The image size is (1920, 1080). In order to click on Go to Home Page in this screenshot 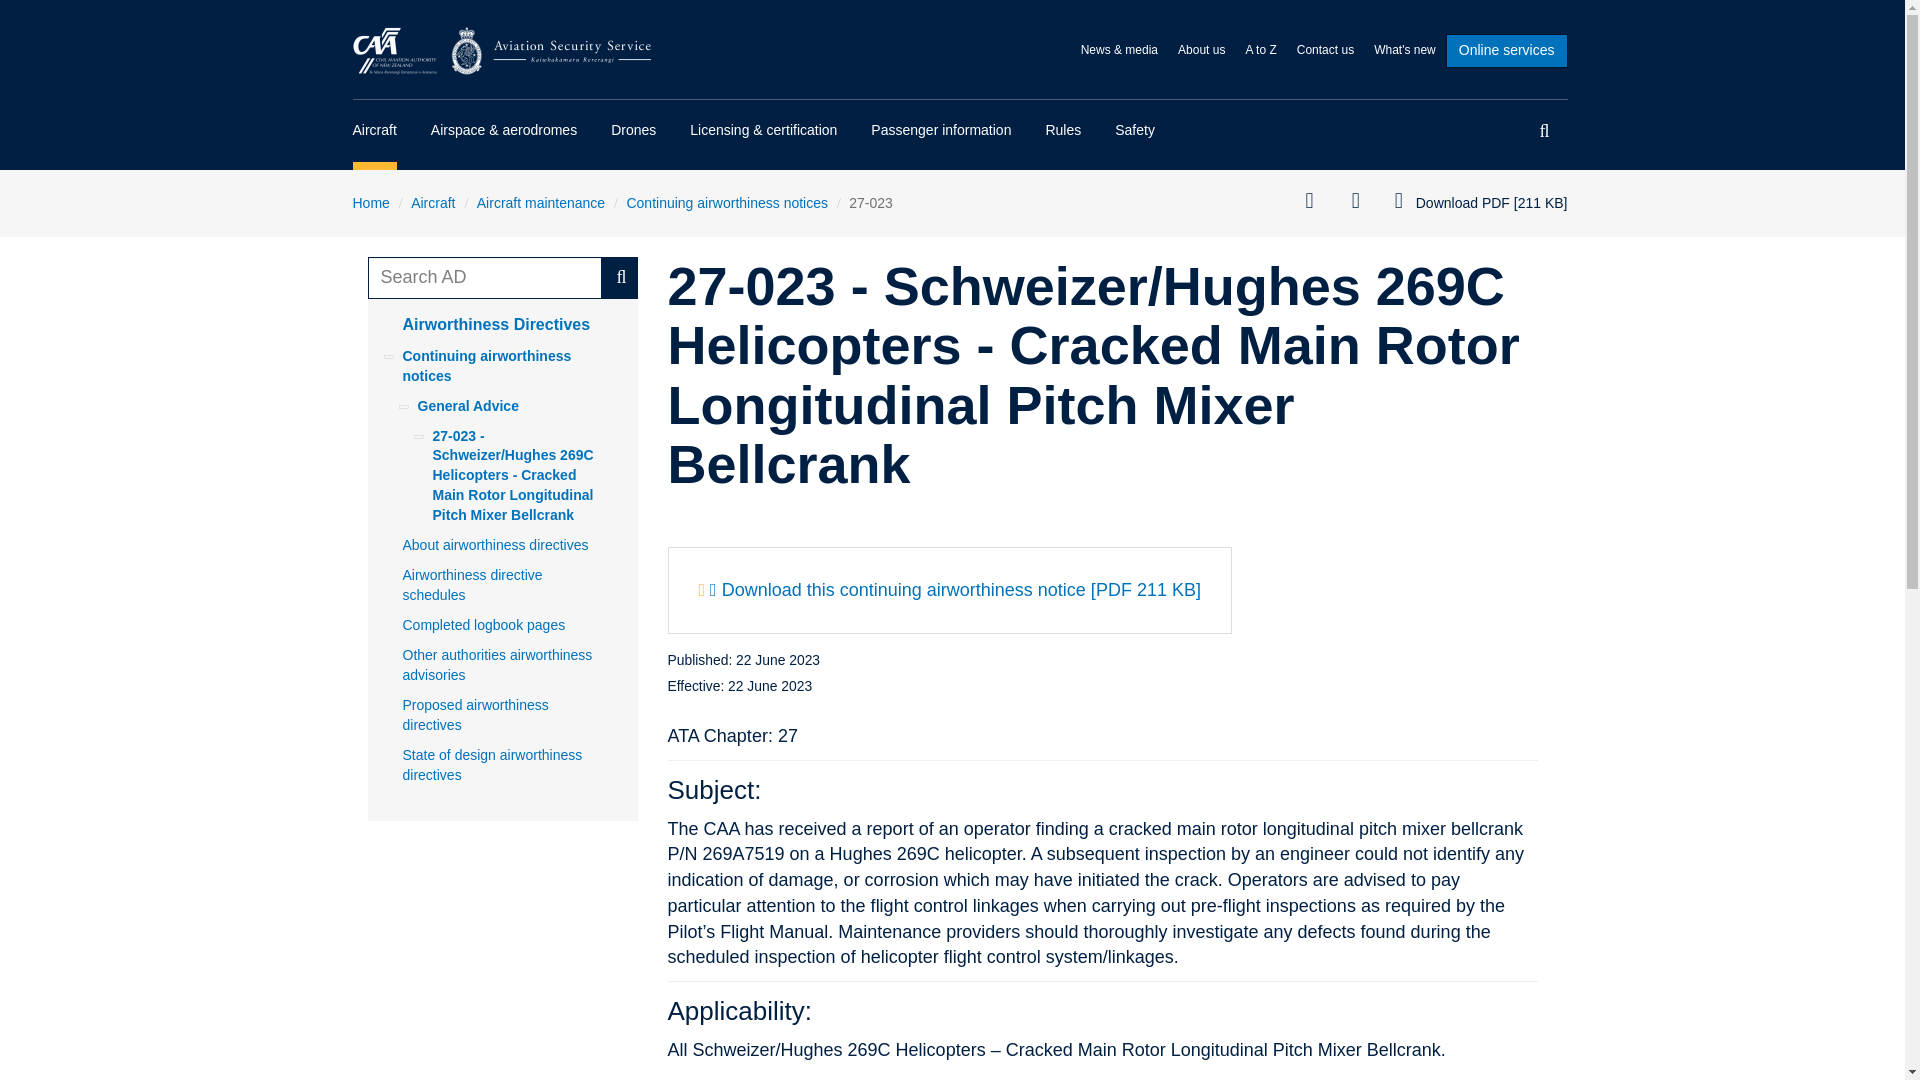, I will do `click(502, 50)`.